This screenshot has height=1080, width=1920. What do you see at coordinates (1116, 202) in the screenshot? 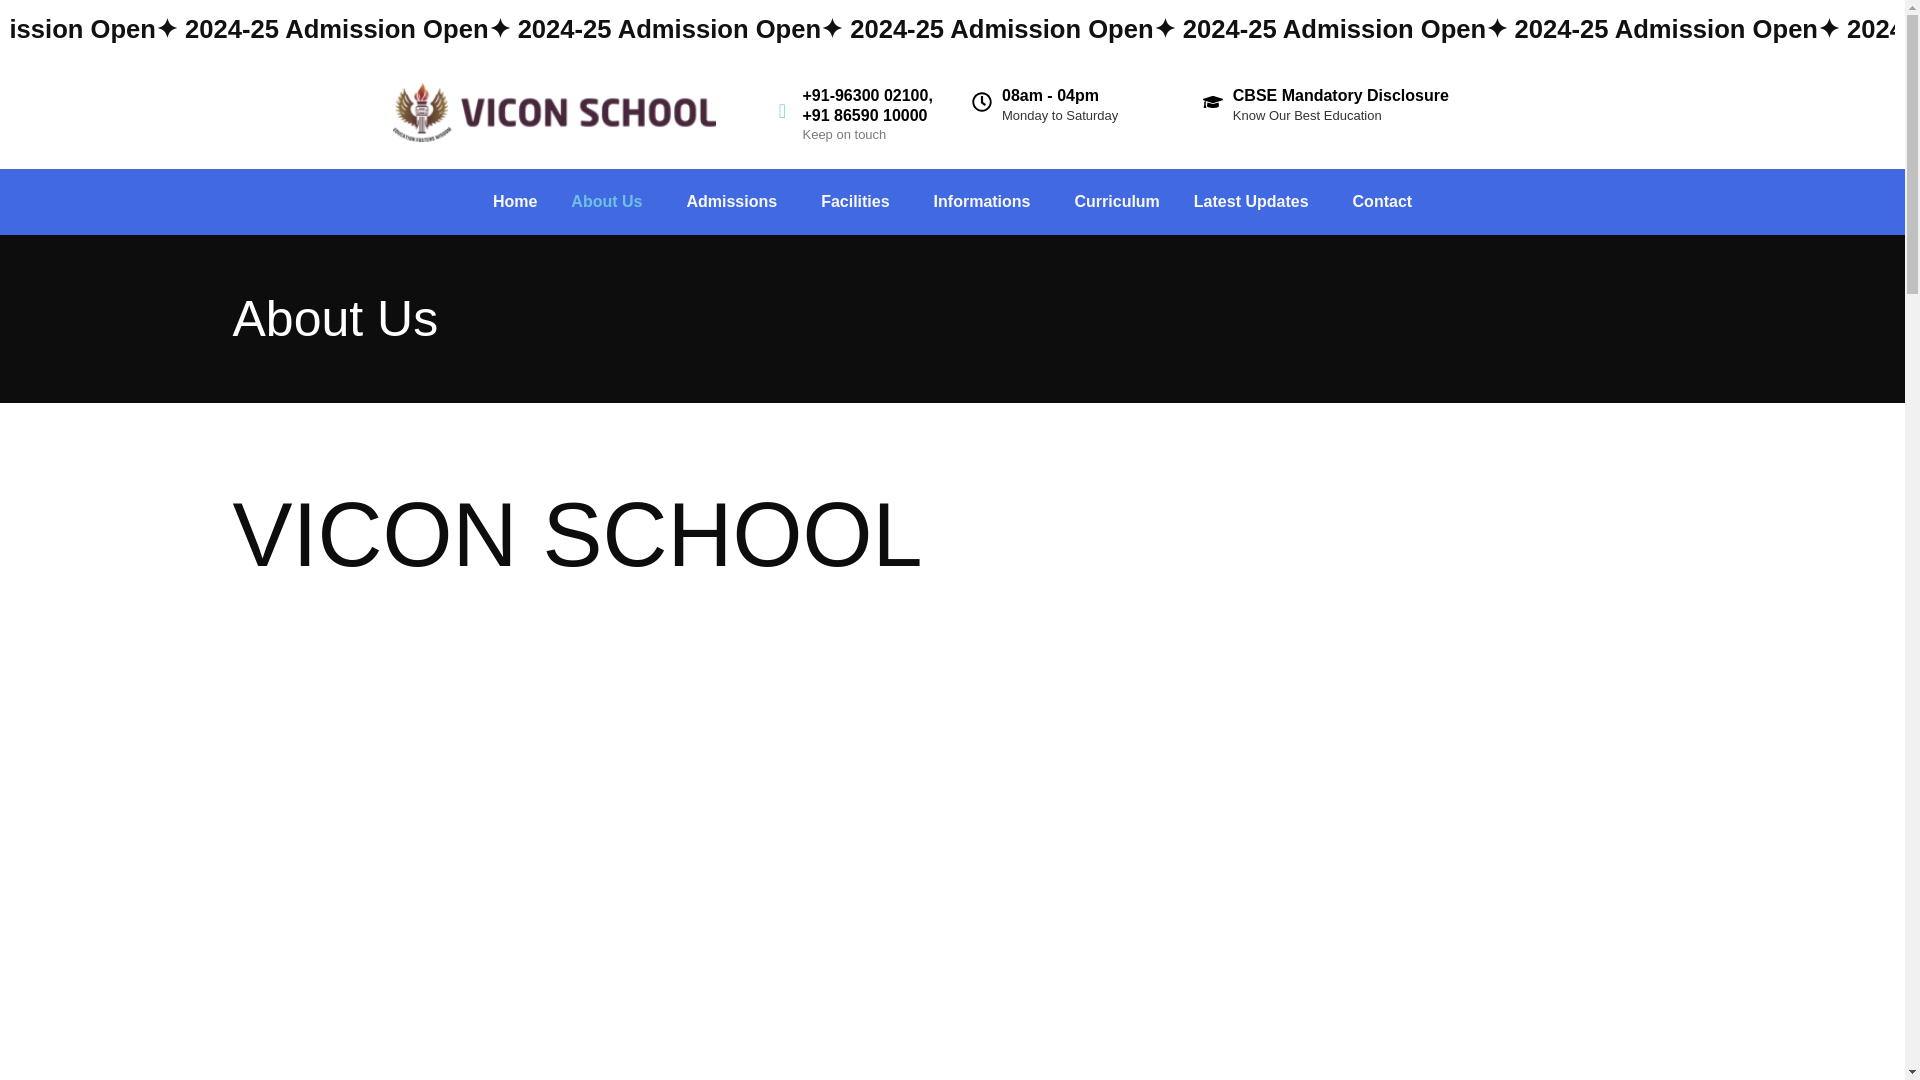
I see `Curriculum` at bounding box center [1116, 202].